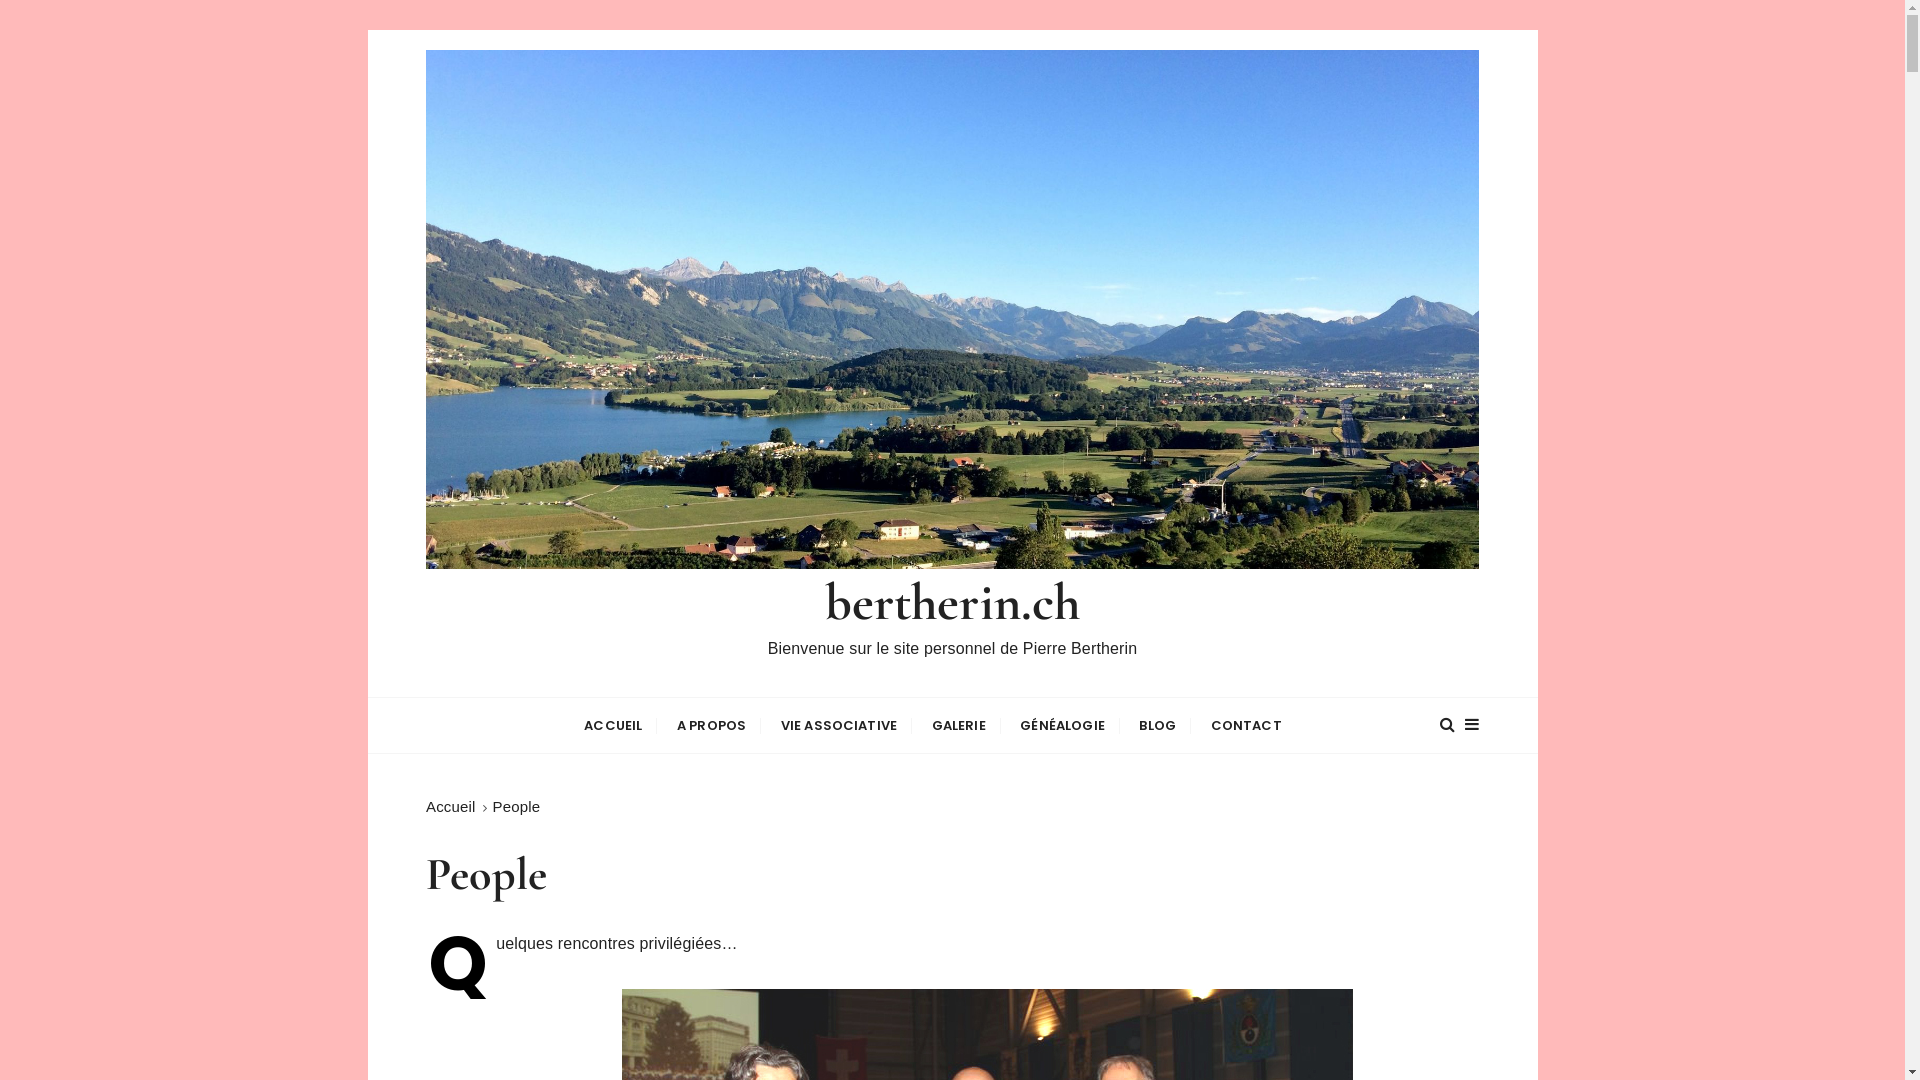 The width and height of the screenshot is (1920, 1080). Describe the element at coordinates (366, 30) in the screenshot. I see `Passer au contenu` at that location.